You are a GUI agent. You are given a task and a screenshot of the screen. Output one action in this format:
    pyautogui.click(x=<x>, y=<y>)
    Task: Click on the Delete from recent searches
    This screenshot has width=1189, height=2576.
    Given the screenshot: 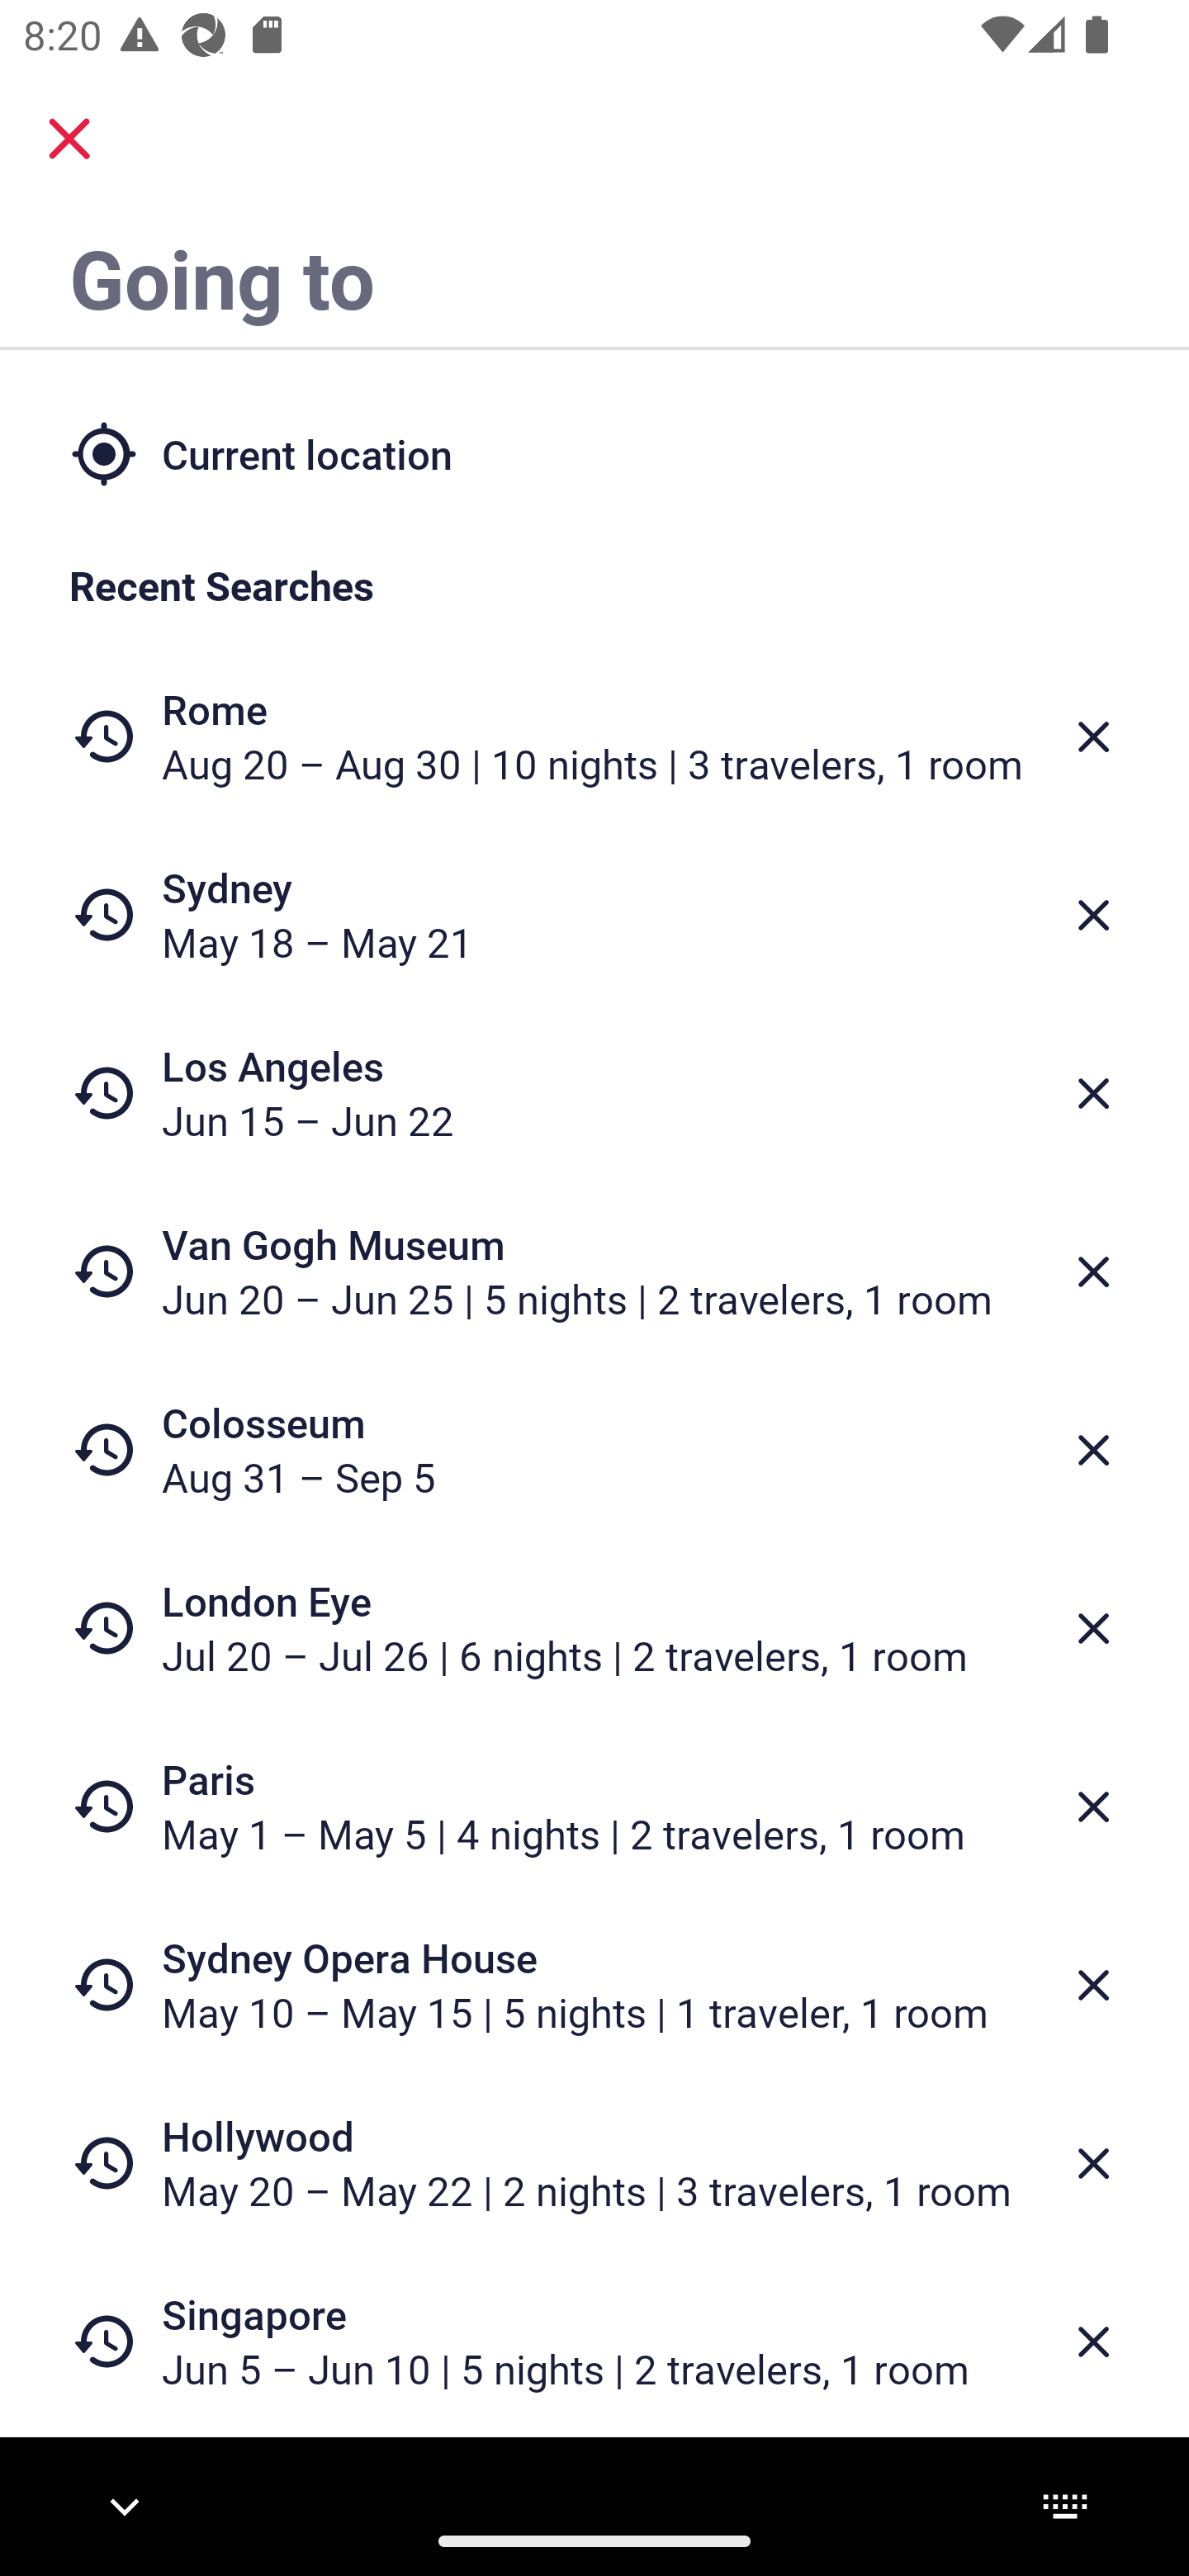 What is the action you would take?
    pyautogui.click(x=1093, y=1095)
    